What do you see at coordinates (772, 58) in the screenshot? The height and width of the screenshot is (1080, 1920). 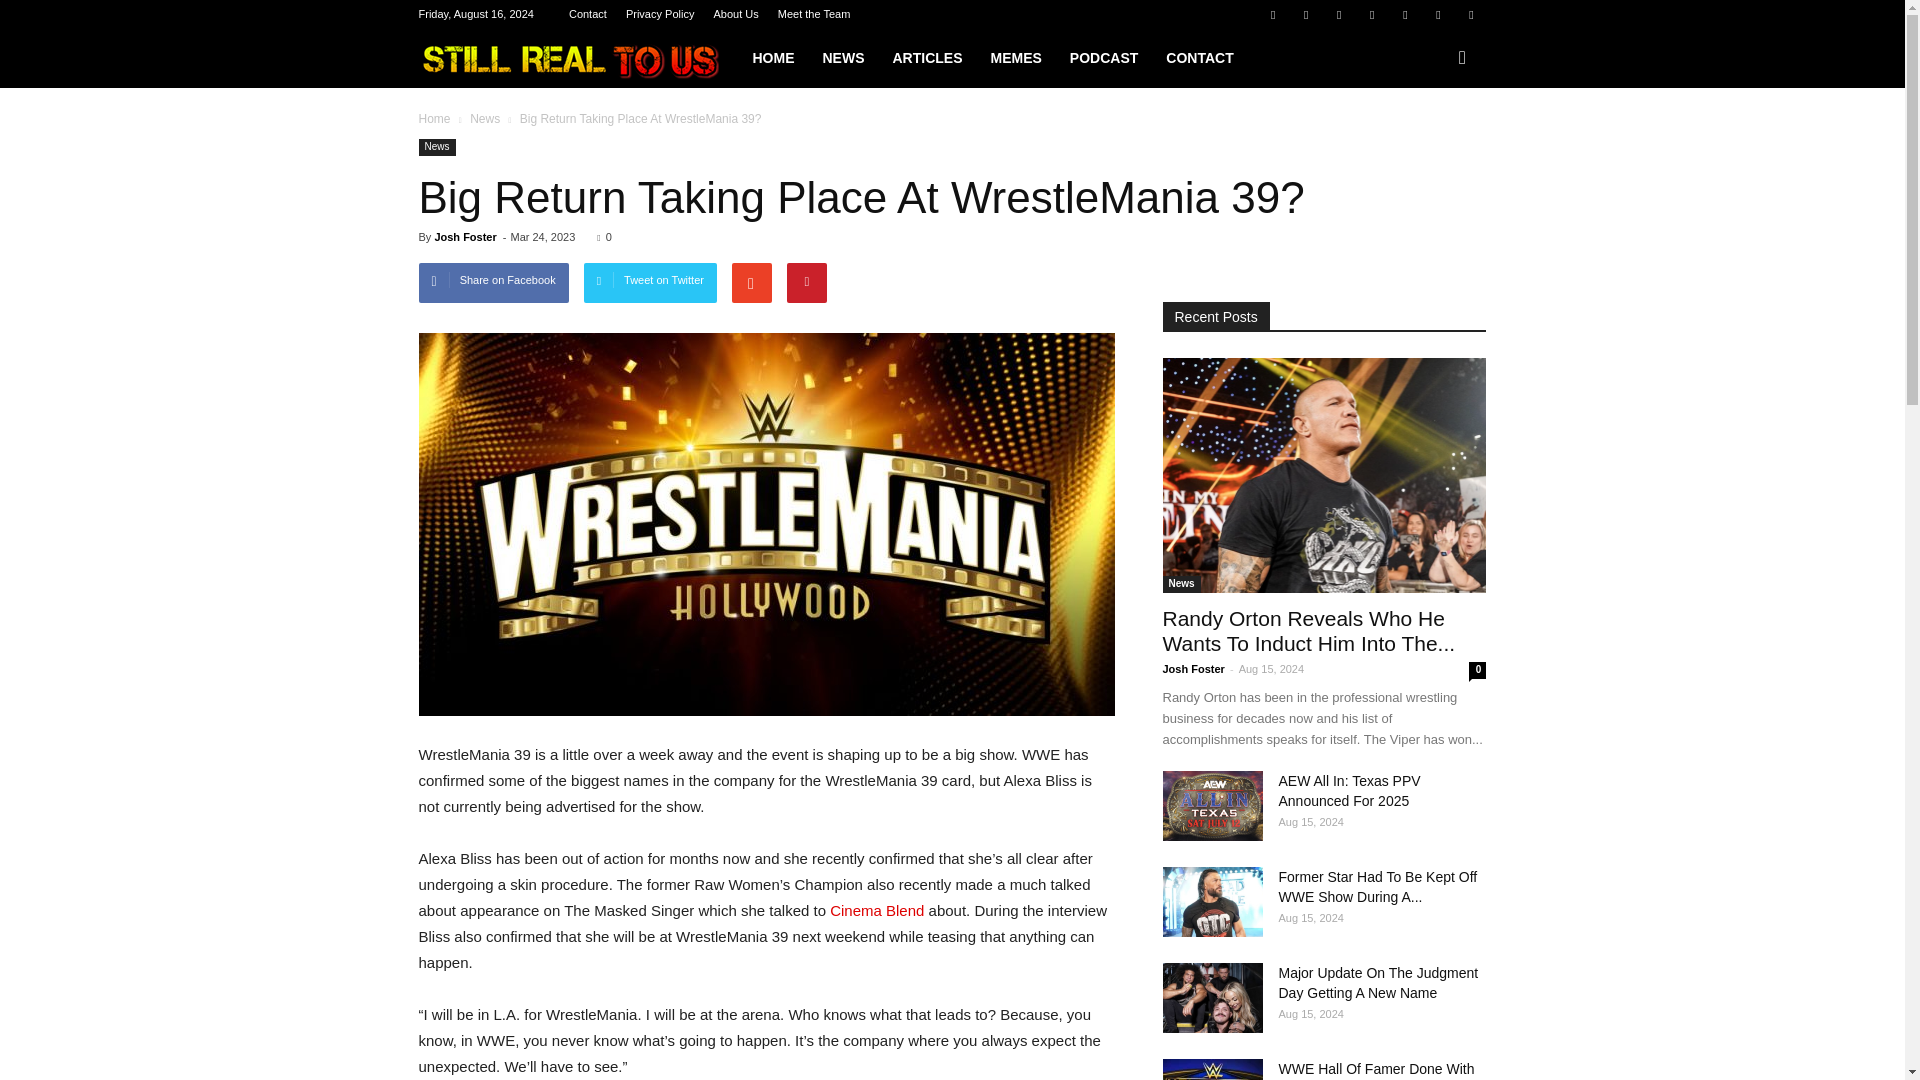 I see `HOME` at bounding box center [772, 58].